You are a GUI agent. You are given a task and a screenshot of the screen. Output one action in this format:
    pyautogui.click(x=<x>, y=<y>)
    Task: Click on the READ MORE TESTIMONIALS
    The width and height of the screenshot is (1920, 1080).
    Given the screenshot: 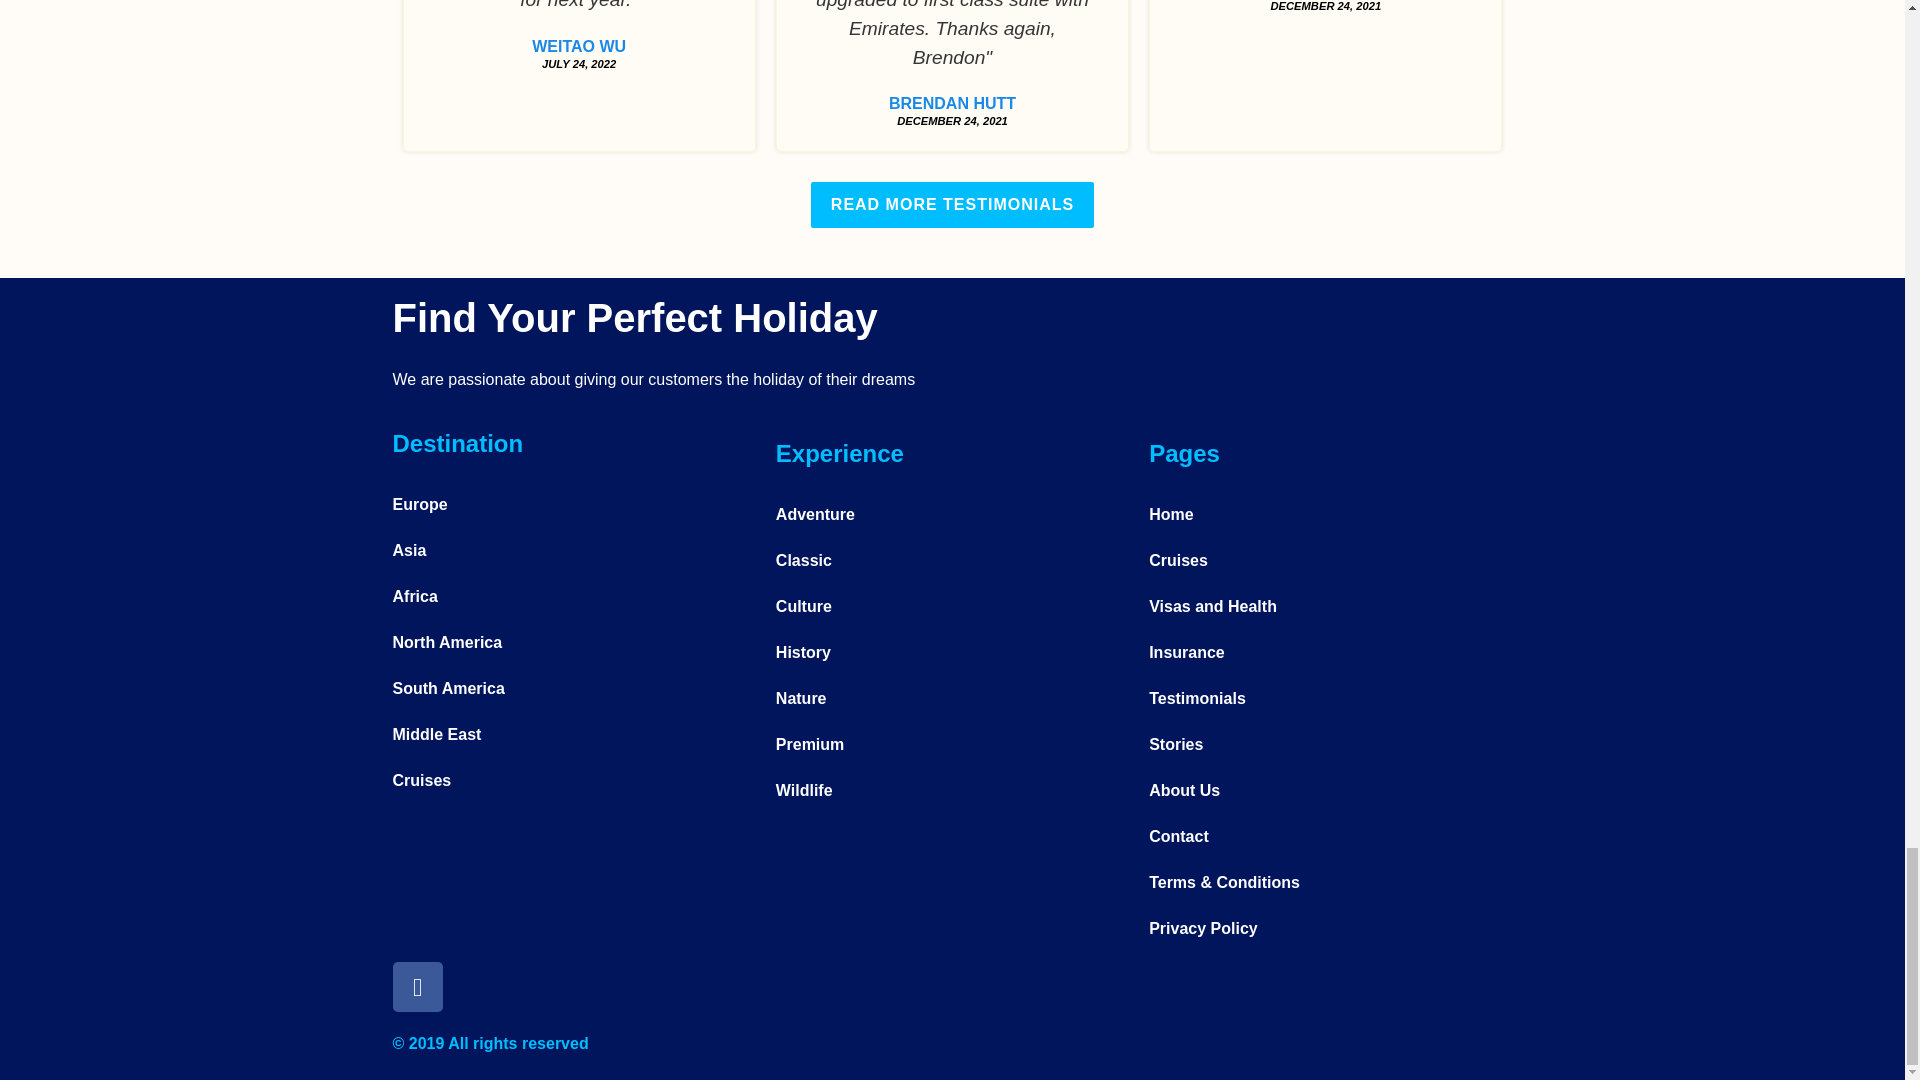 What is the action you would take?
    pyautogui.click(x=952, y=204)
    